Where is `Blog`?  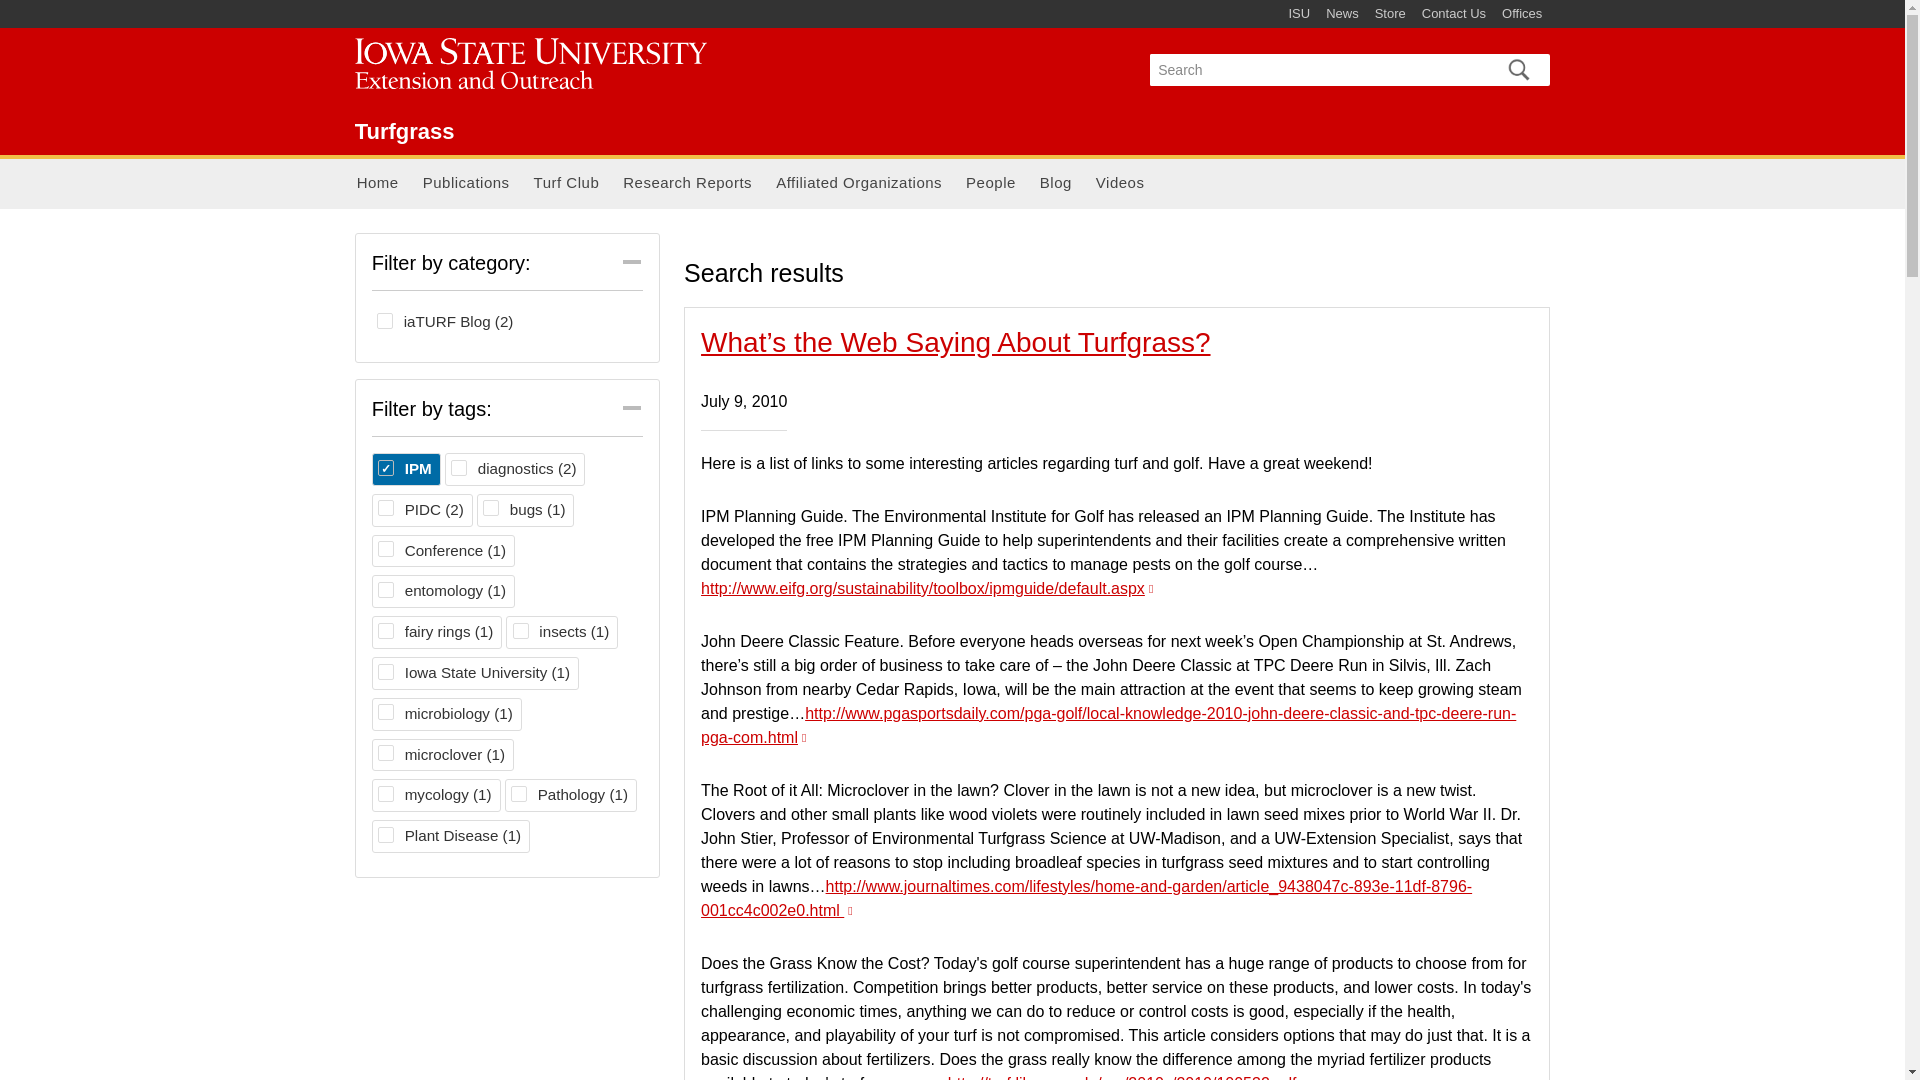 Blog is located at coordinates (1056, 184).